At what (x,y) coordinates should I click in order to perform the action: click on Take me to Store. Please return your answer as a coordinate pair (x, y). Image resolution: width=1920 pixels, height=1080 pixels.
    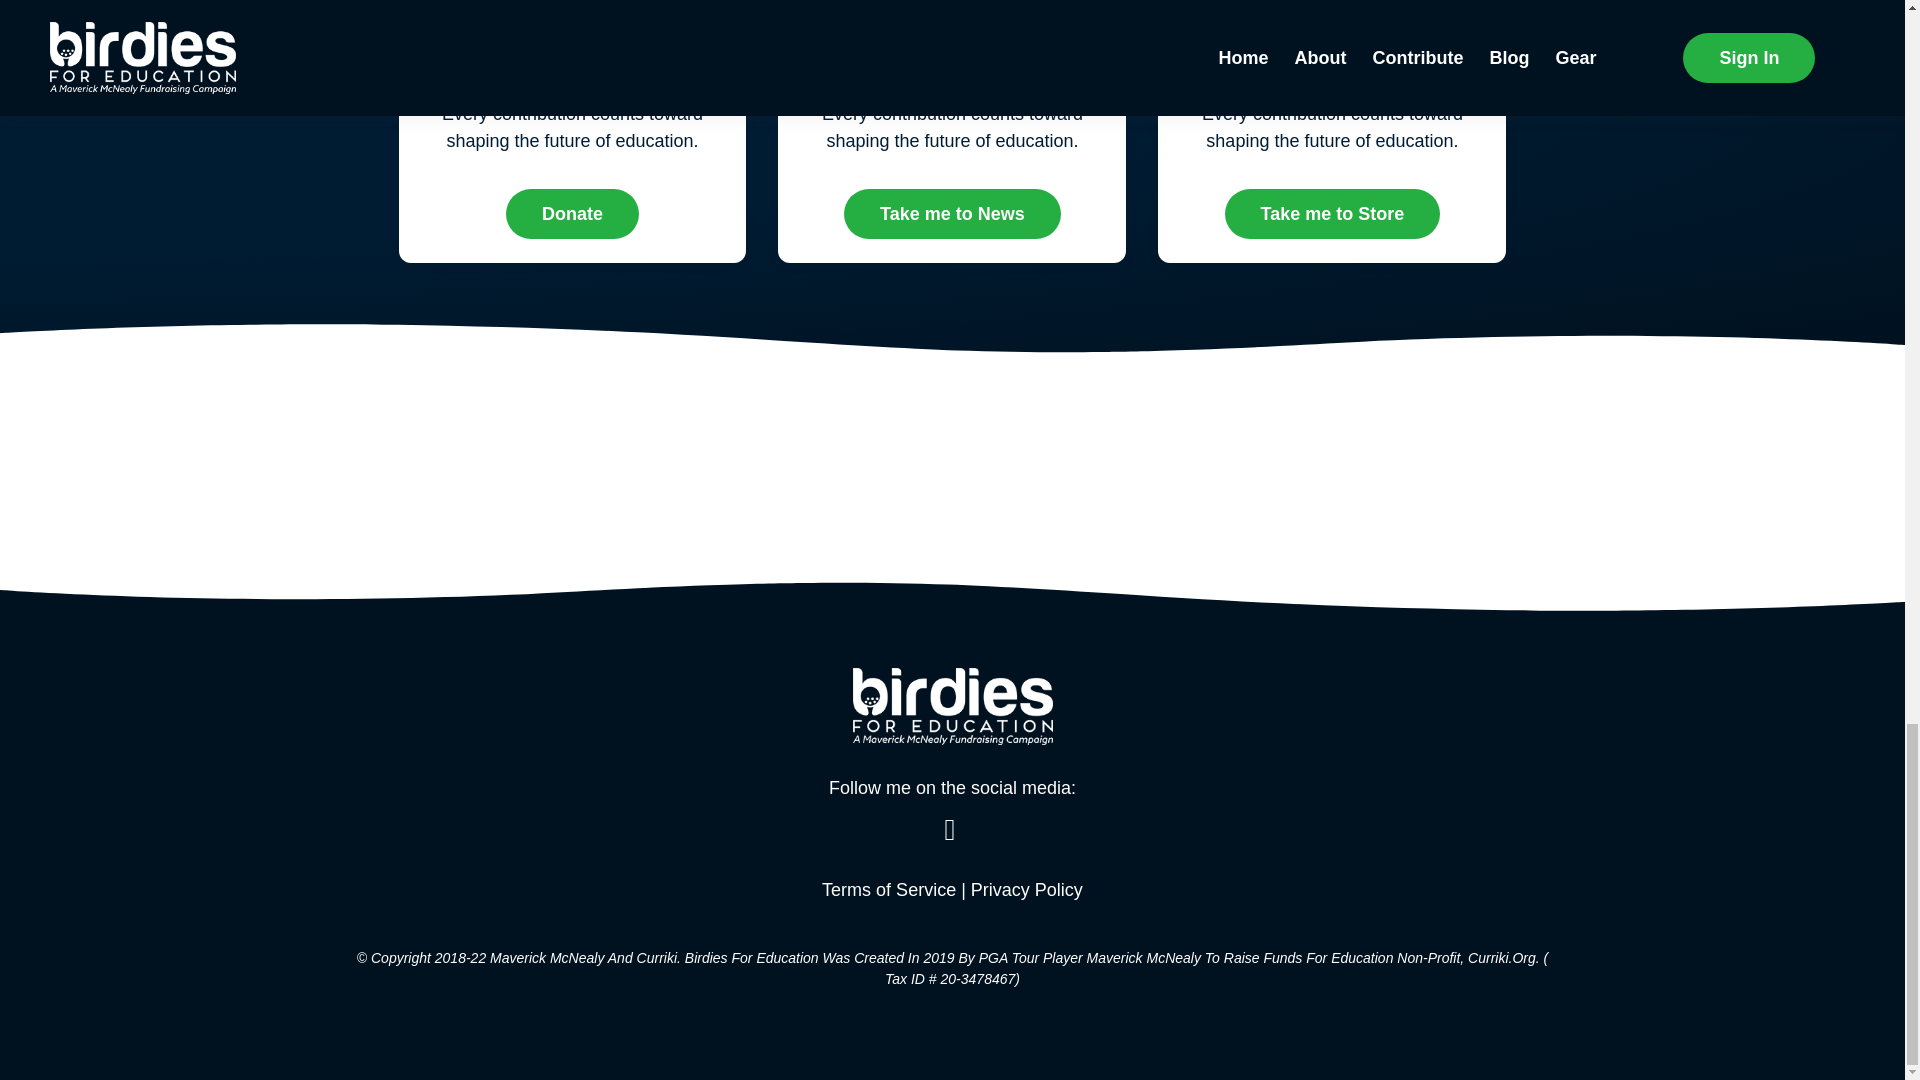
    Looking at the image, I should click on (1332, 214).